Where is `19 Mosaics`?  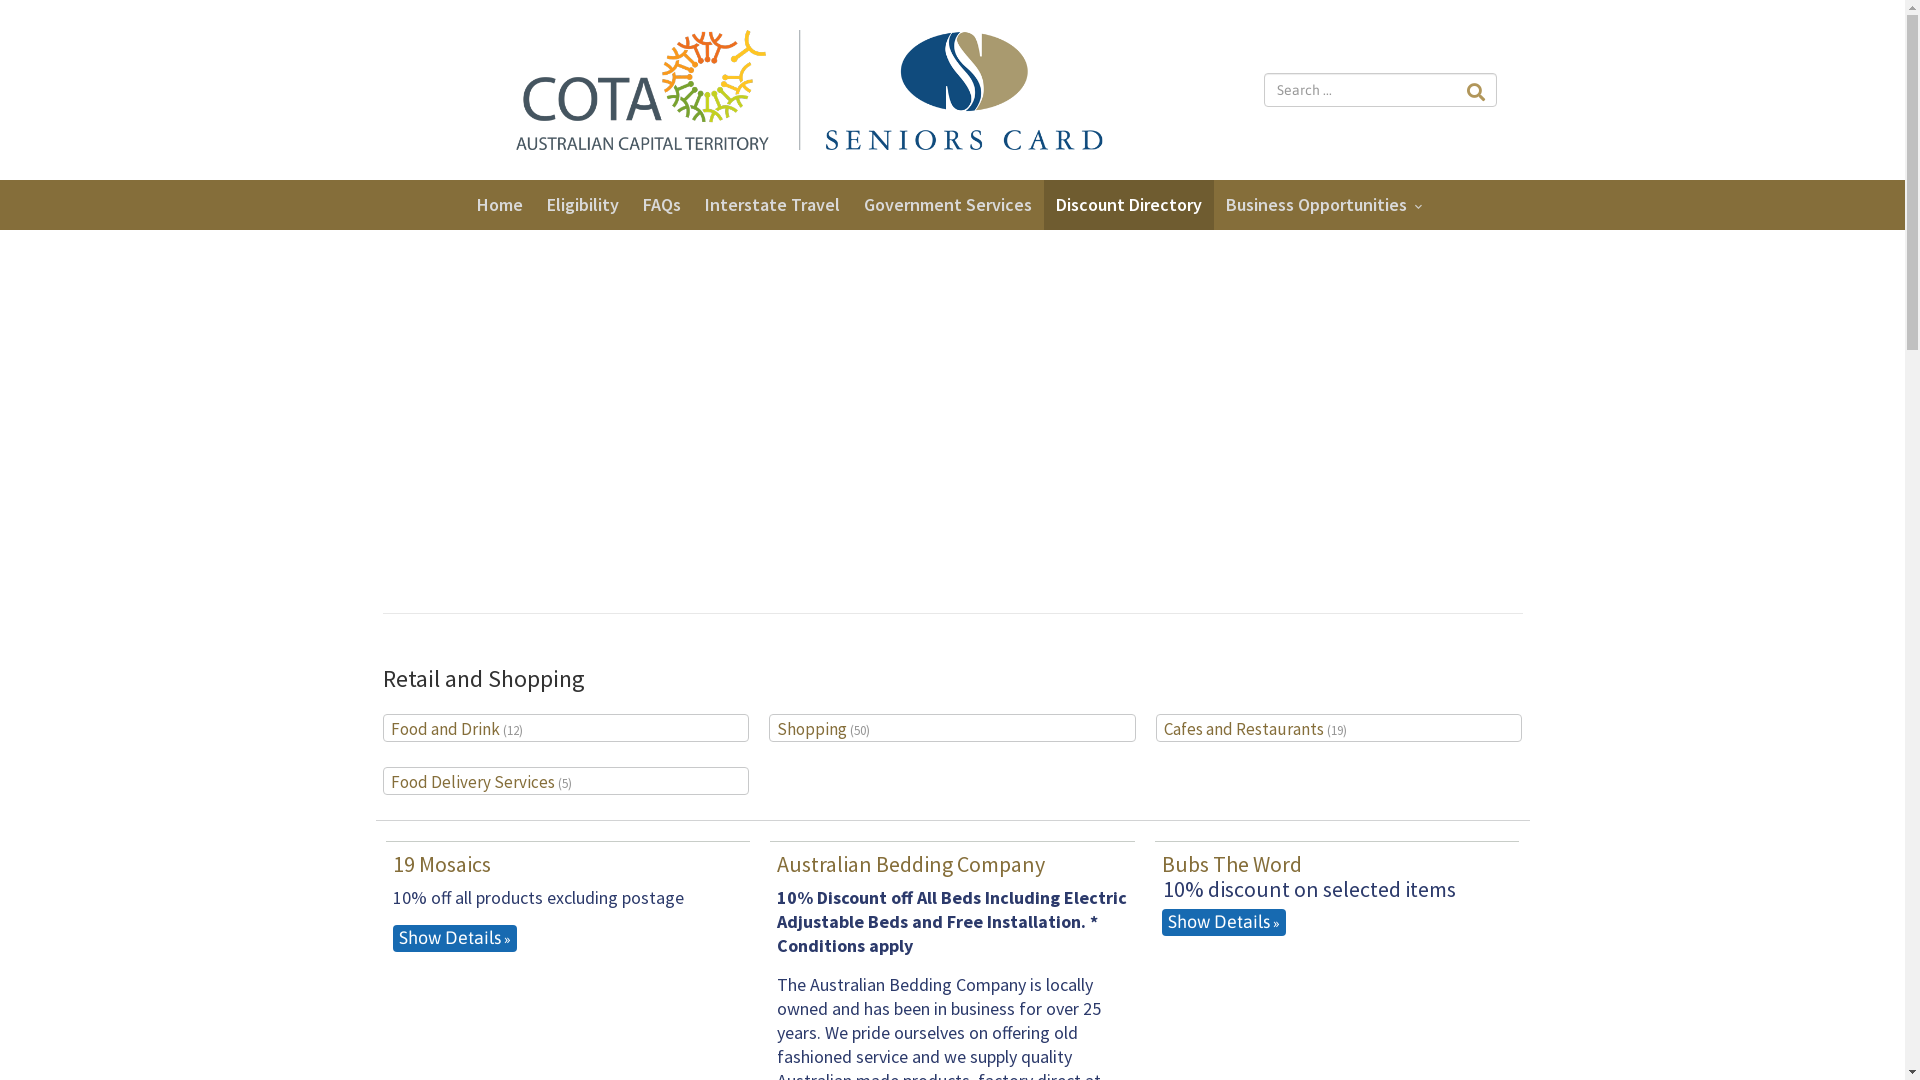 19 Mosaics is located at coordinates (440, 864).